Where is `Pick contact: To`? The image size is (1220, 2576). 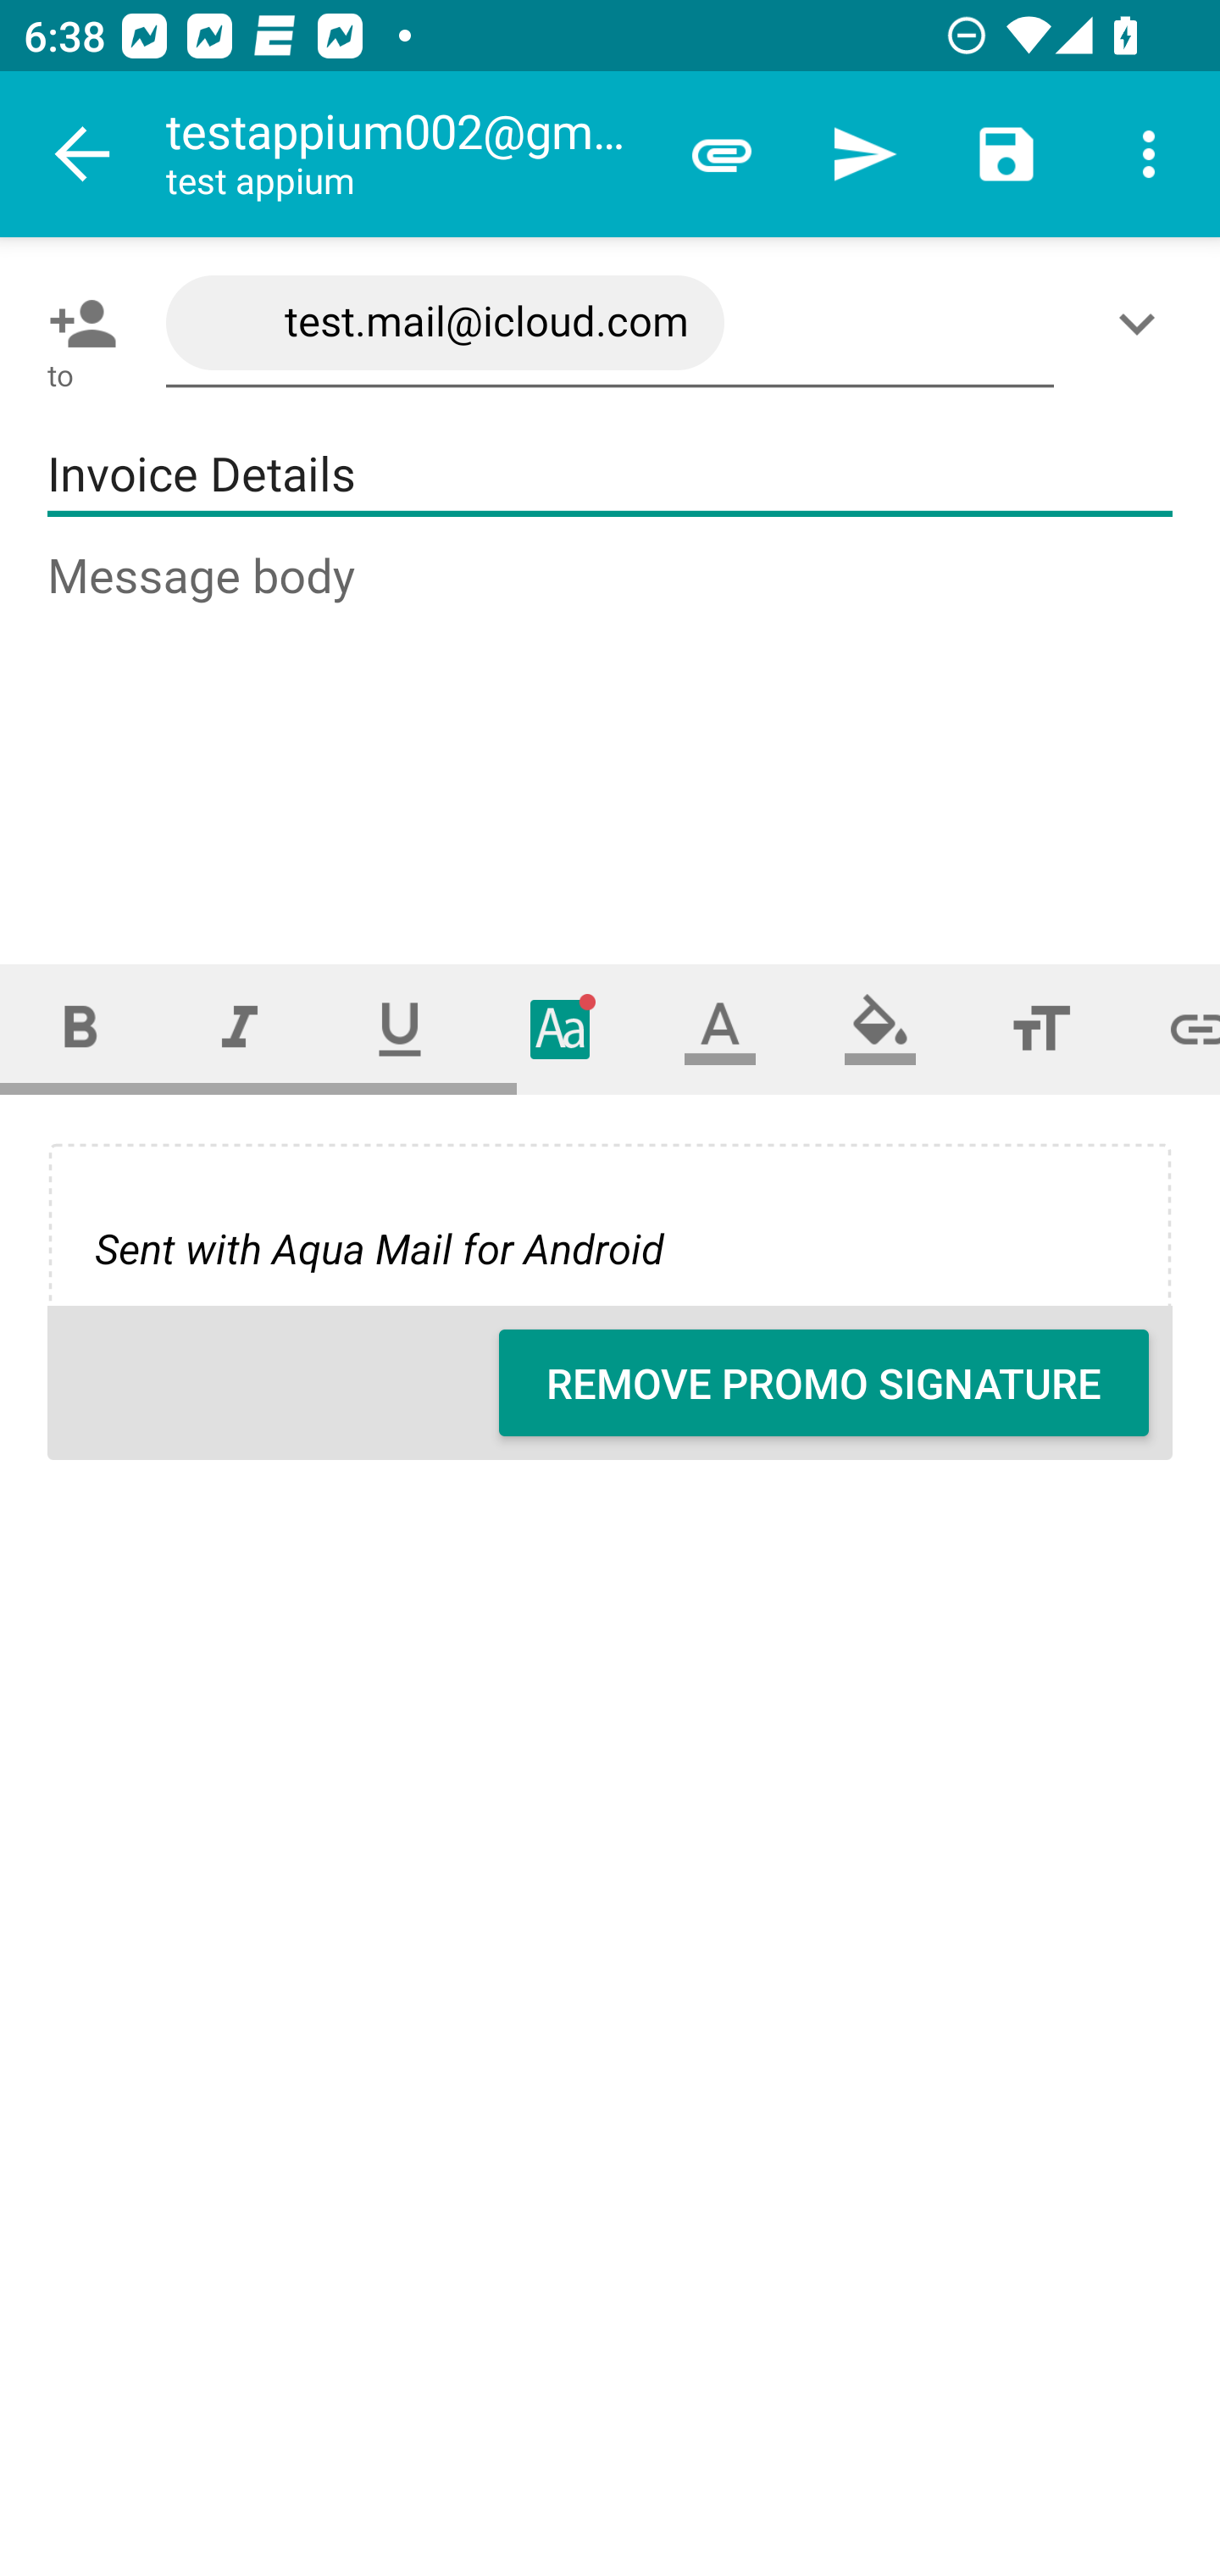 Pick contact: To is located at coordinates (76, 323).